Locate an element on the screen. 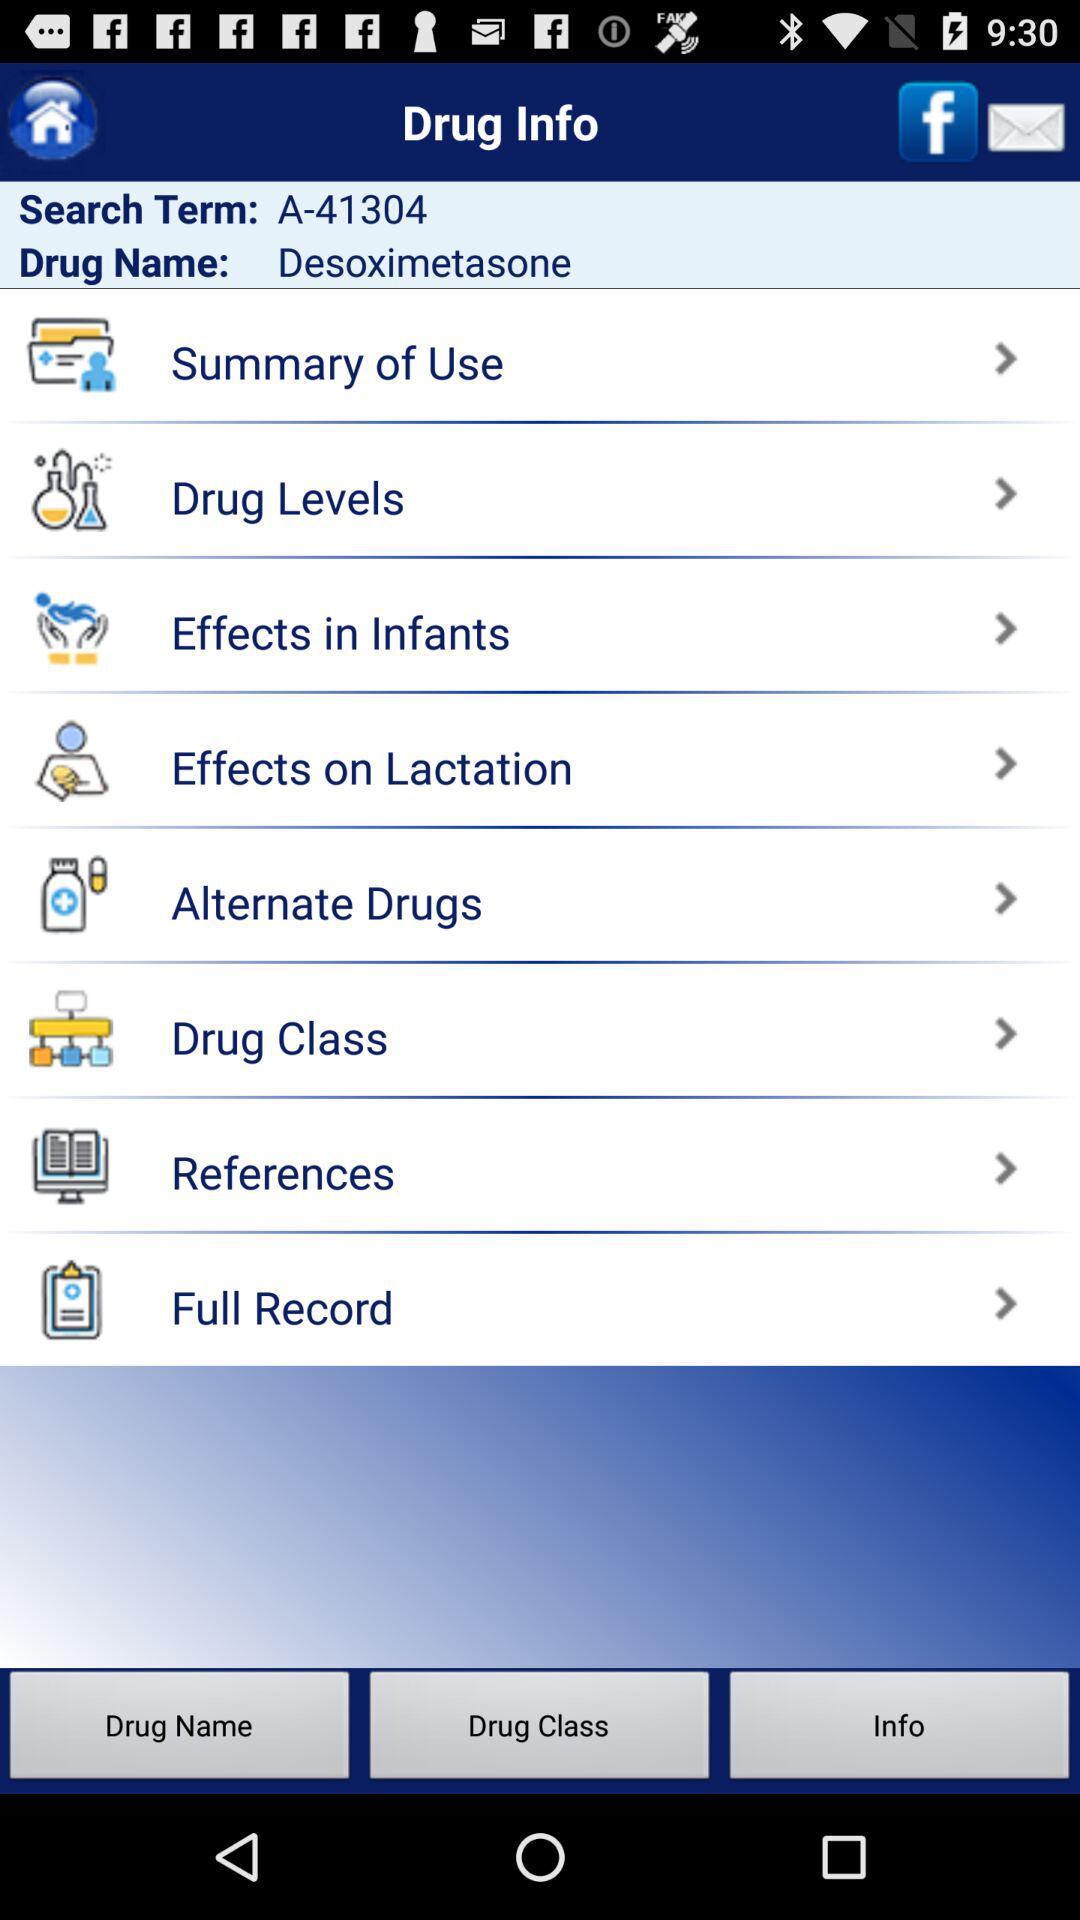 The width and height of the screenshot is (1080, 1920). open alternate drugs is located at coordinates (814, 888).